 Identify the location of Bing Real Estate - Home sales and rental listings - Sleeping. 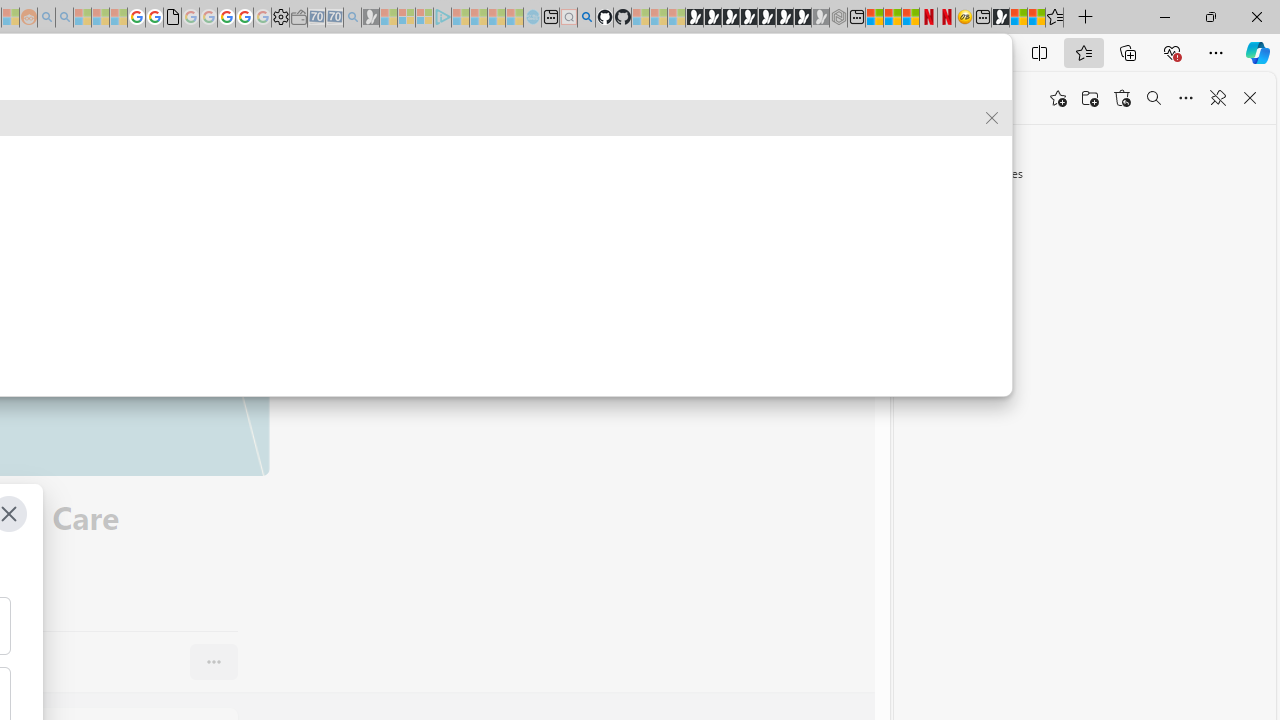
(352, 18).